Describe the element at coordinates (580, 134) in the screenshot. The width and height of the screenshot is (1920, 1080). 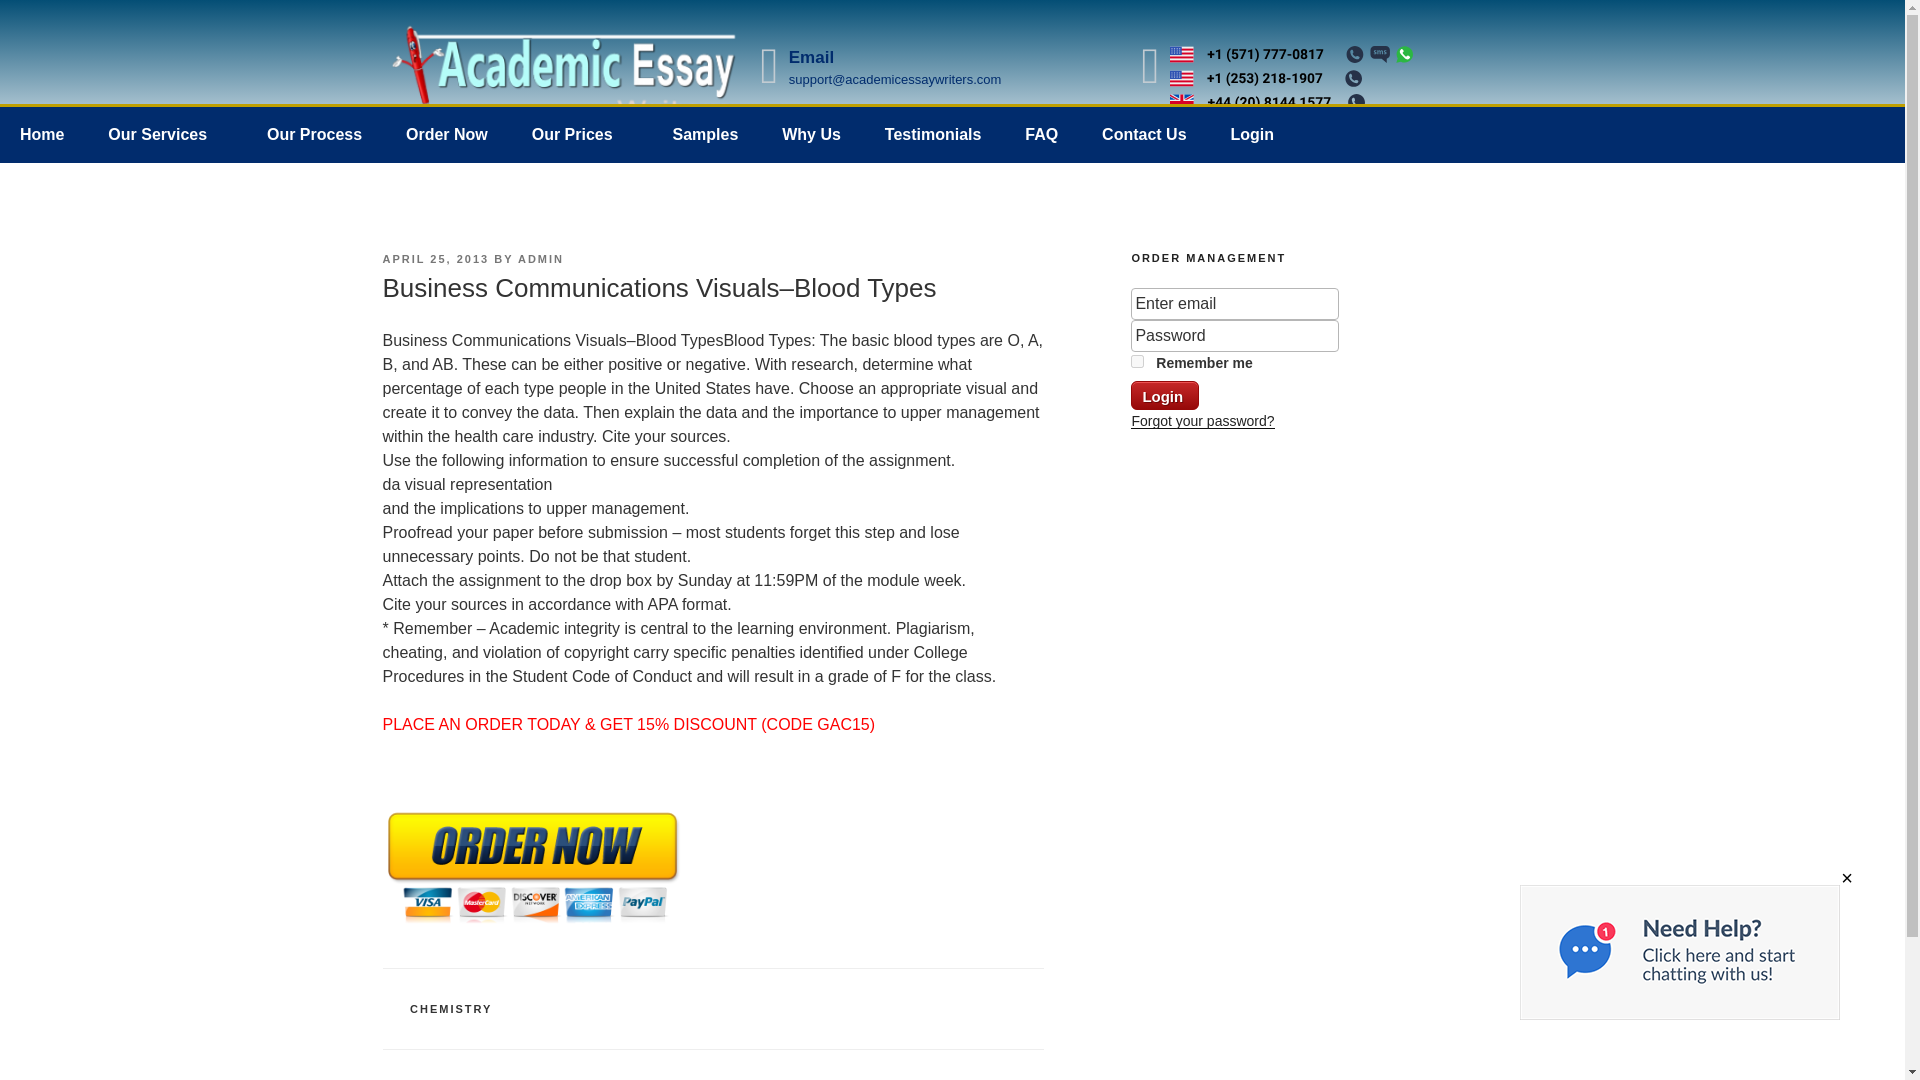
I see `Our Prices` at that location.